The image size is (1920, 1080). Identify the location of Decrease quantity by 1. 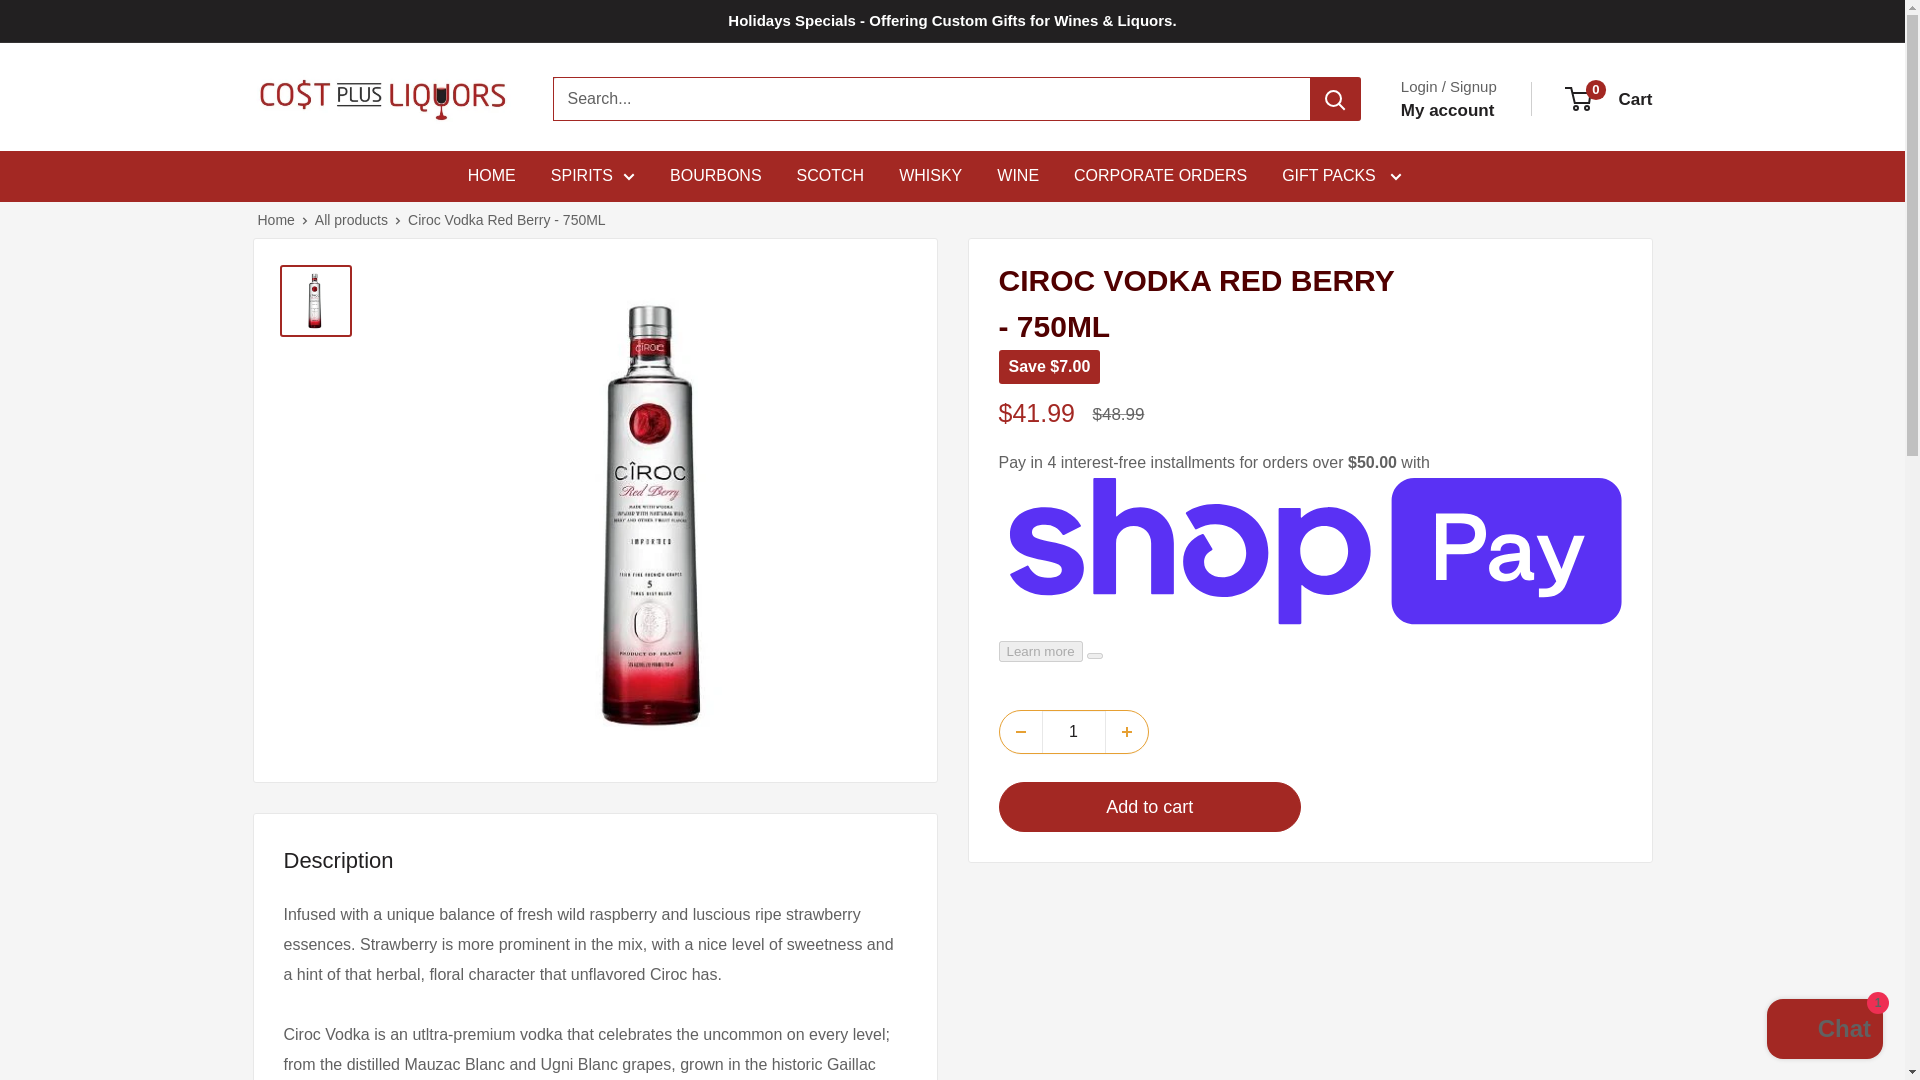
(1021, 731).